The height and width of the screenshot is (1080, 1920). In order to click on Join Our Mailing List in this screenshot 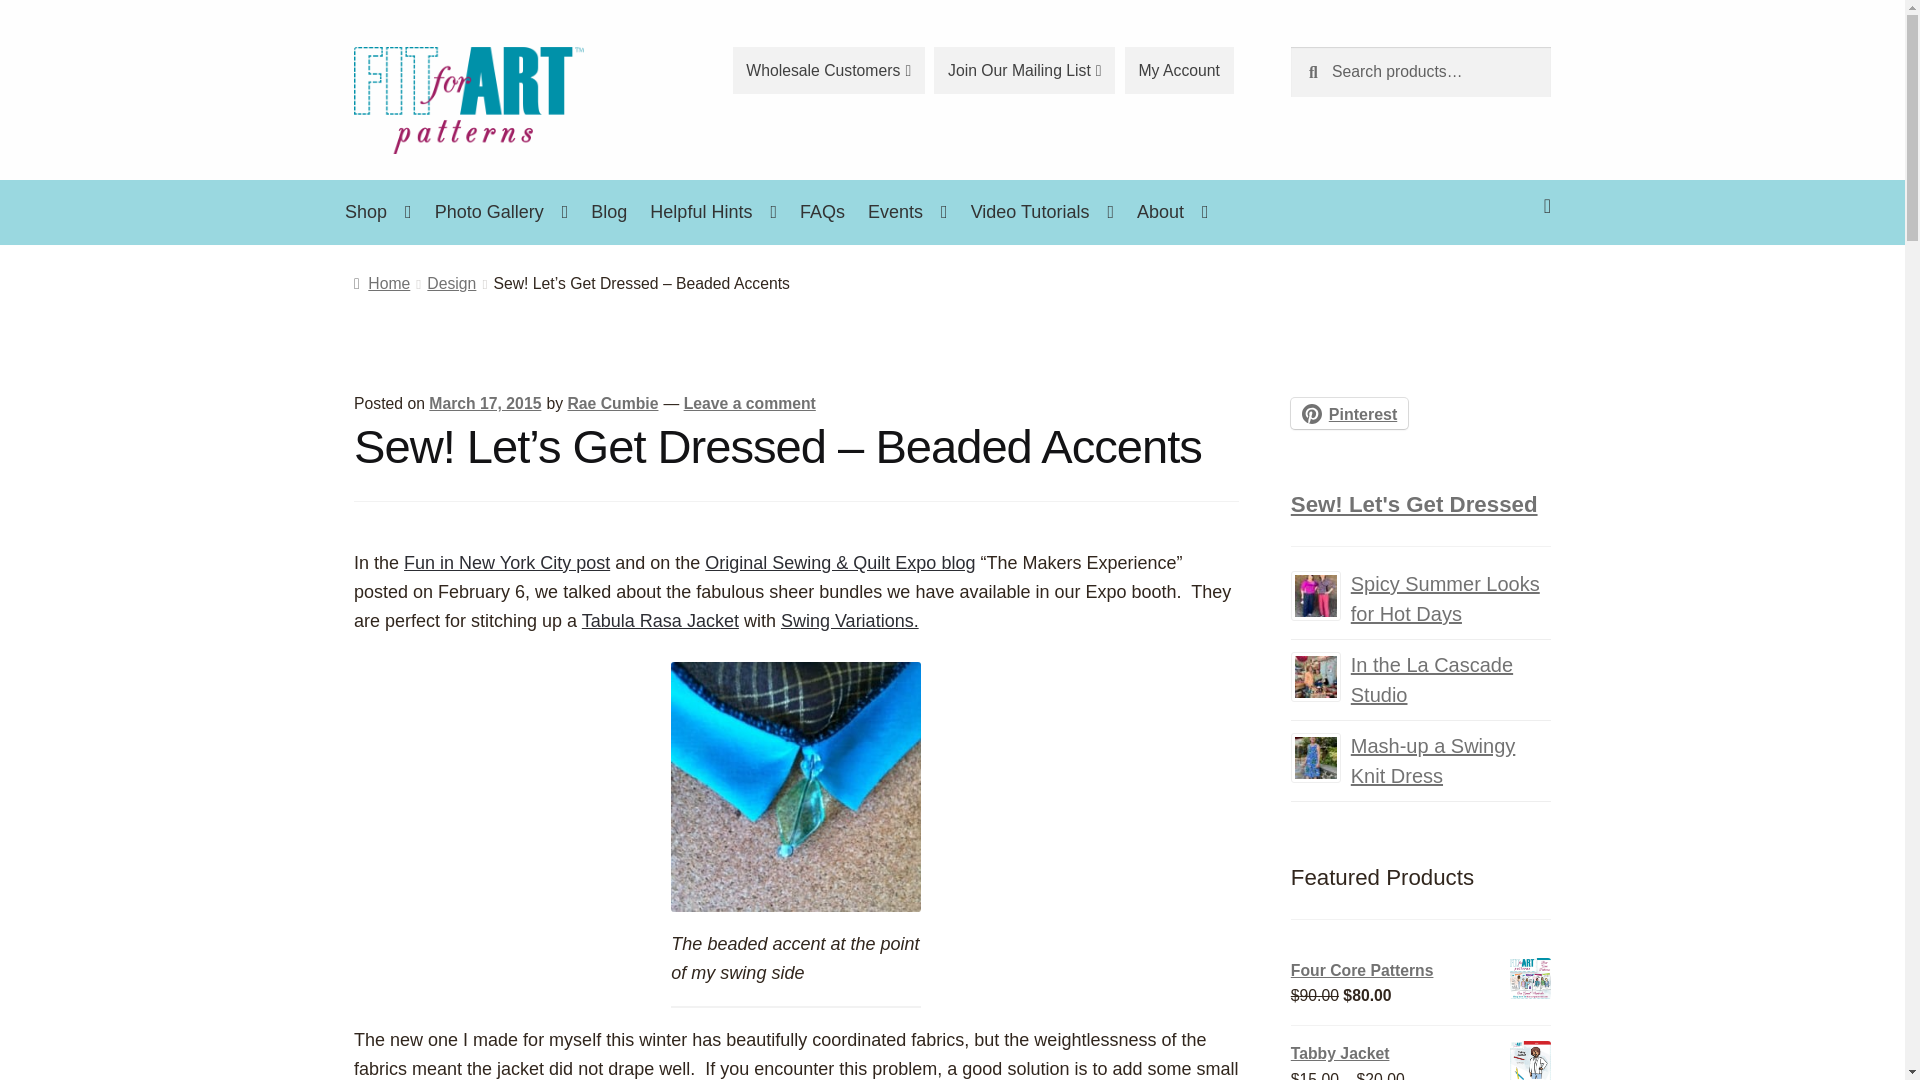, I will do `click(1024, 70)`.